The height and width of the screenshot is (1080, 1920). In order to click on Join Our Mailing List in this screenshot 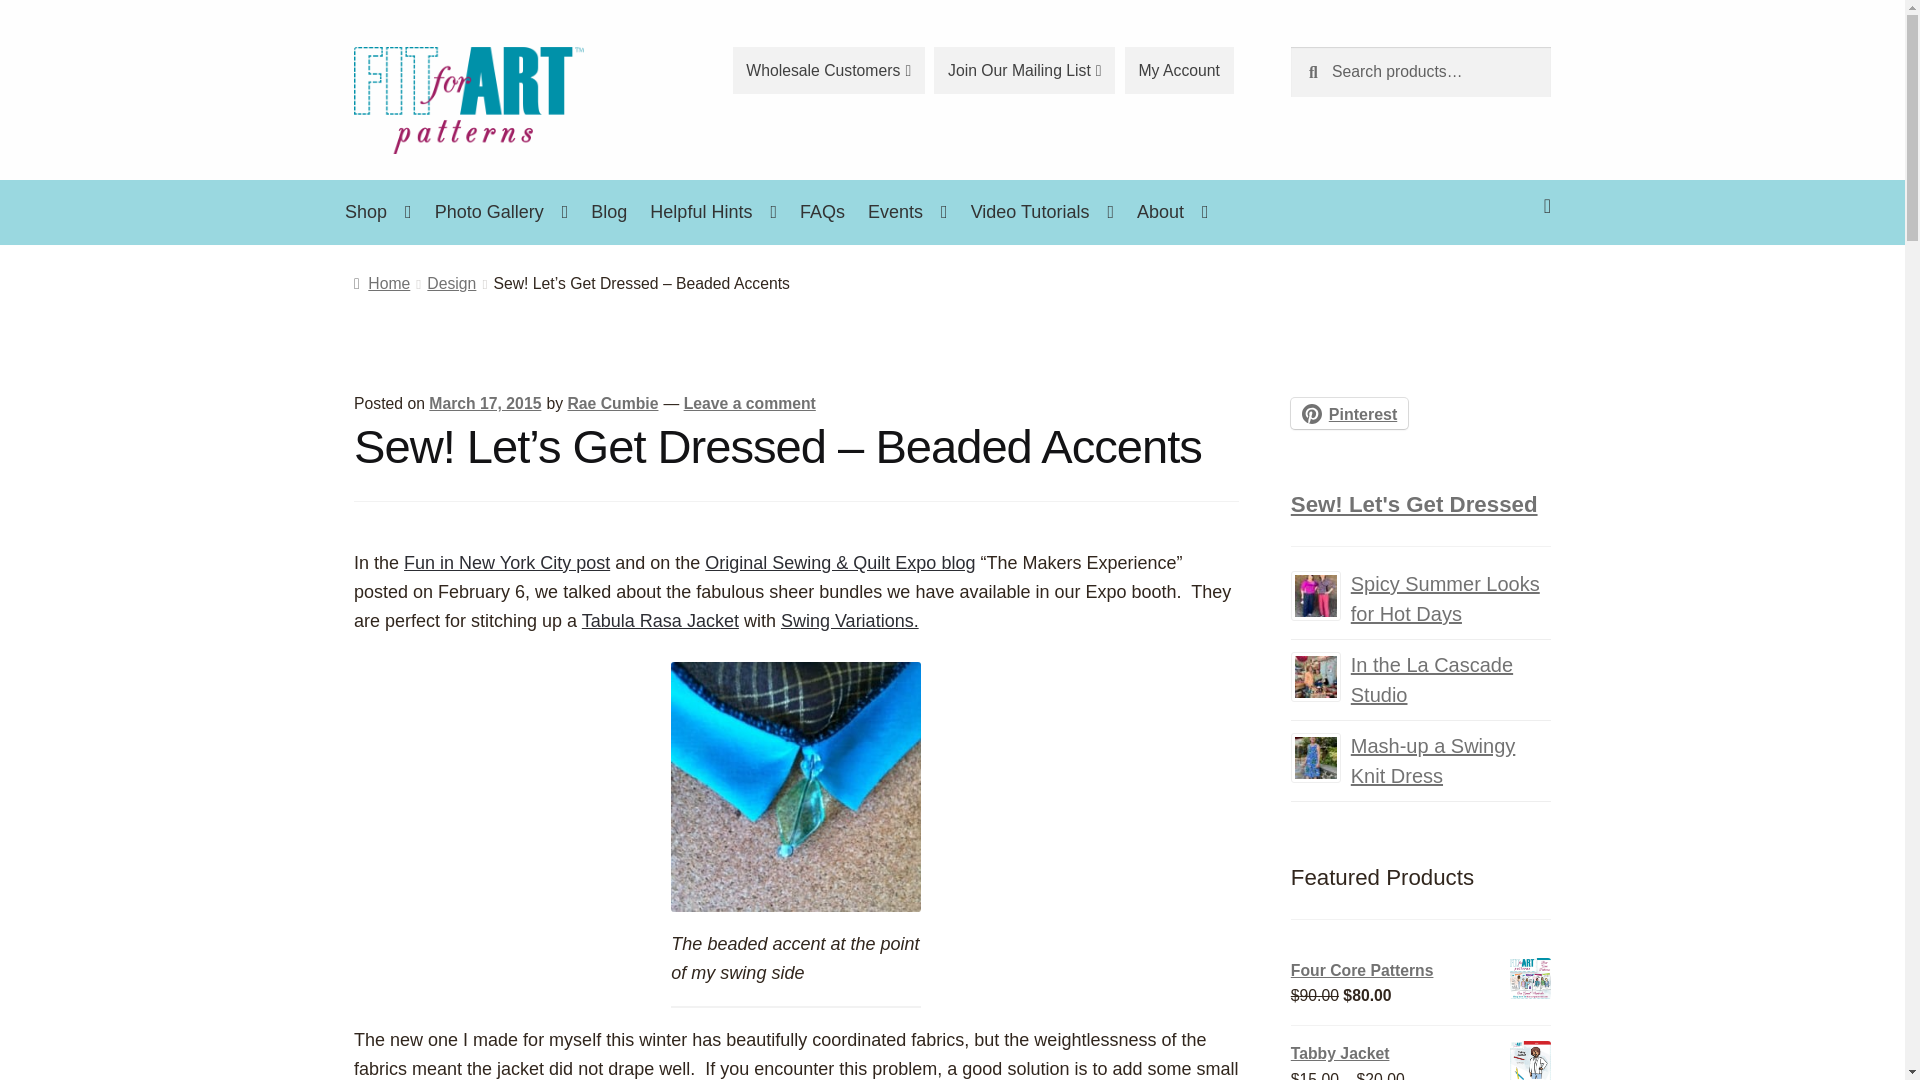, I will do `click(1024, 70)`.